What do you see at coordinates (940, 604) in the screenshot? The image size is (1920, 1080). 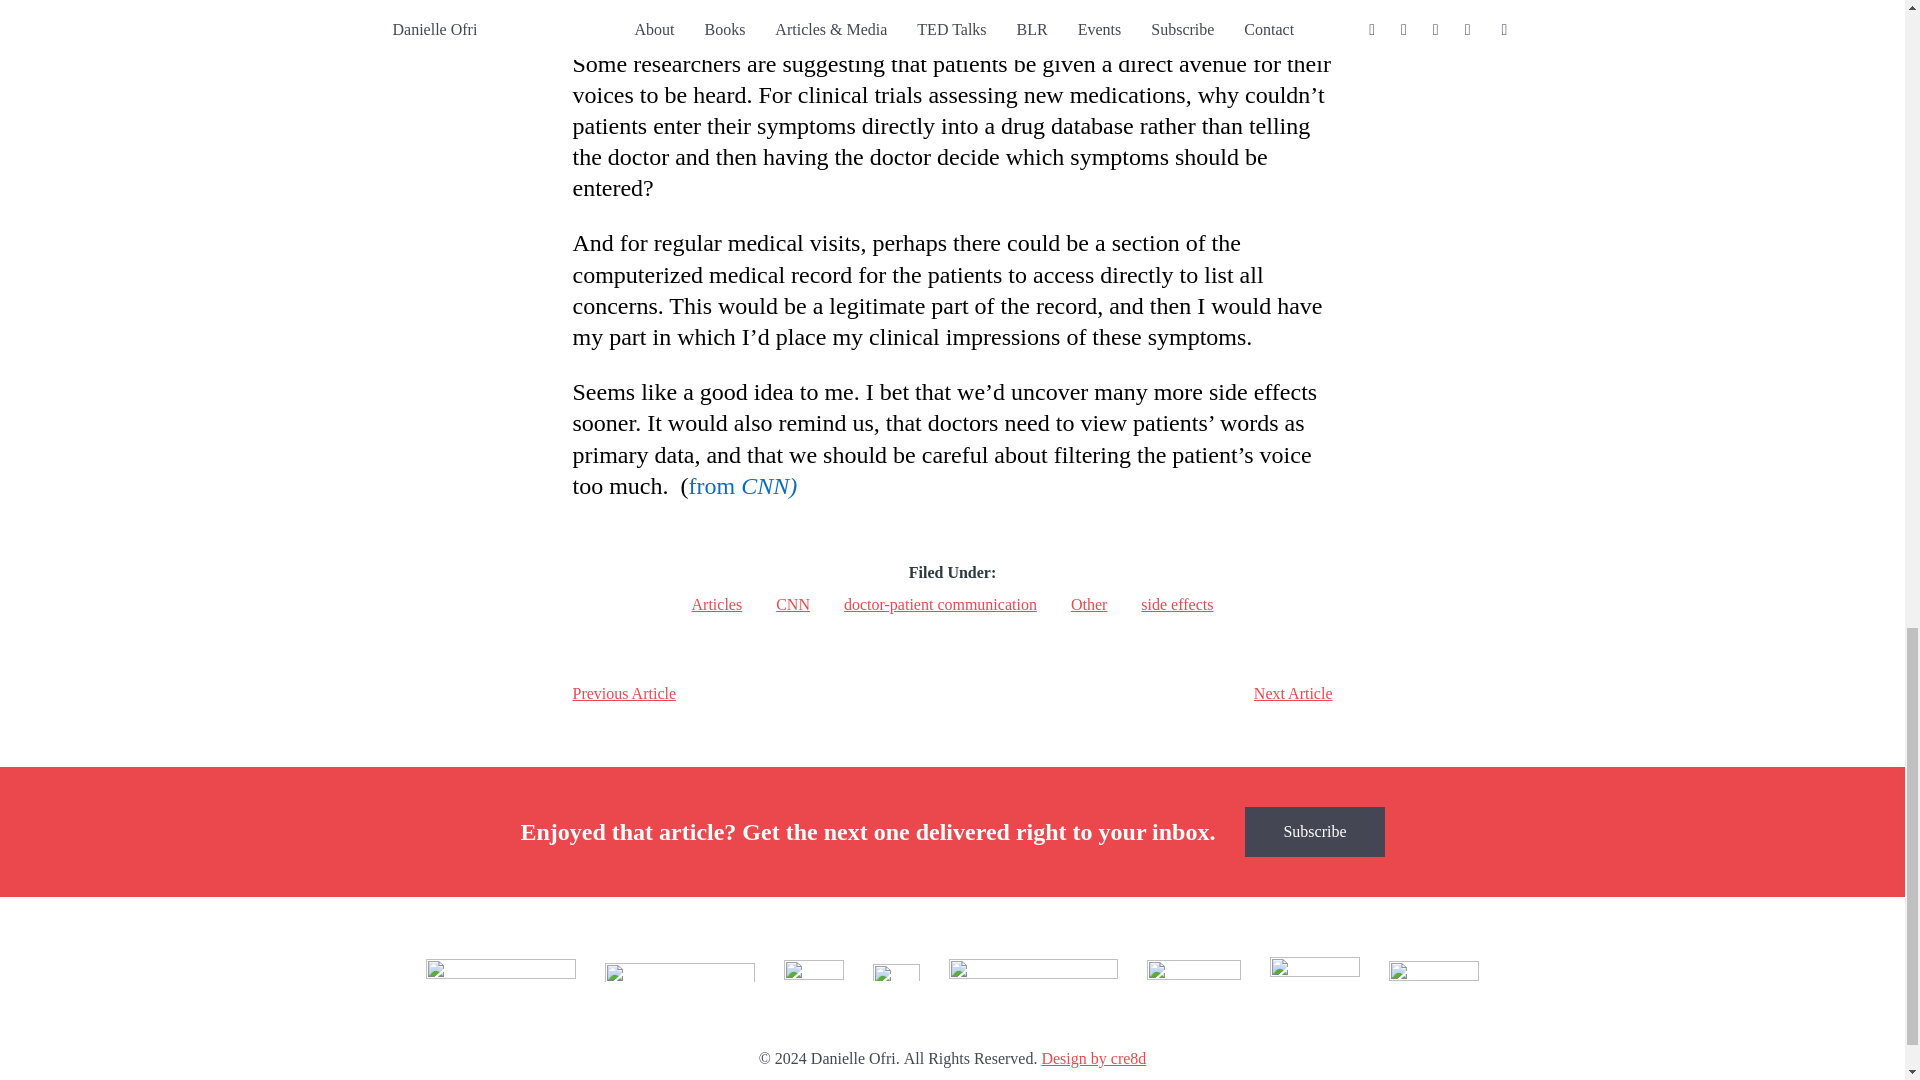 I see `doctor-patient communication` at bounding box center [940, 604].